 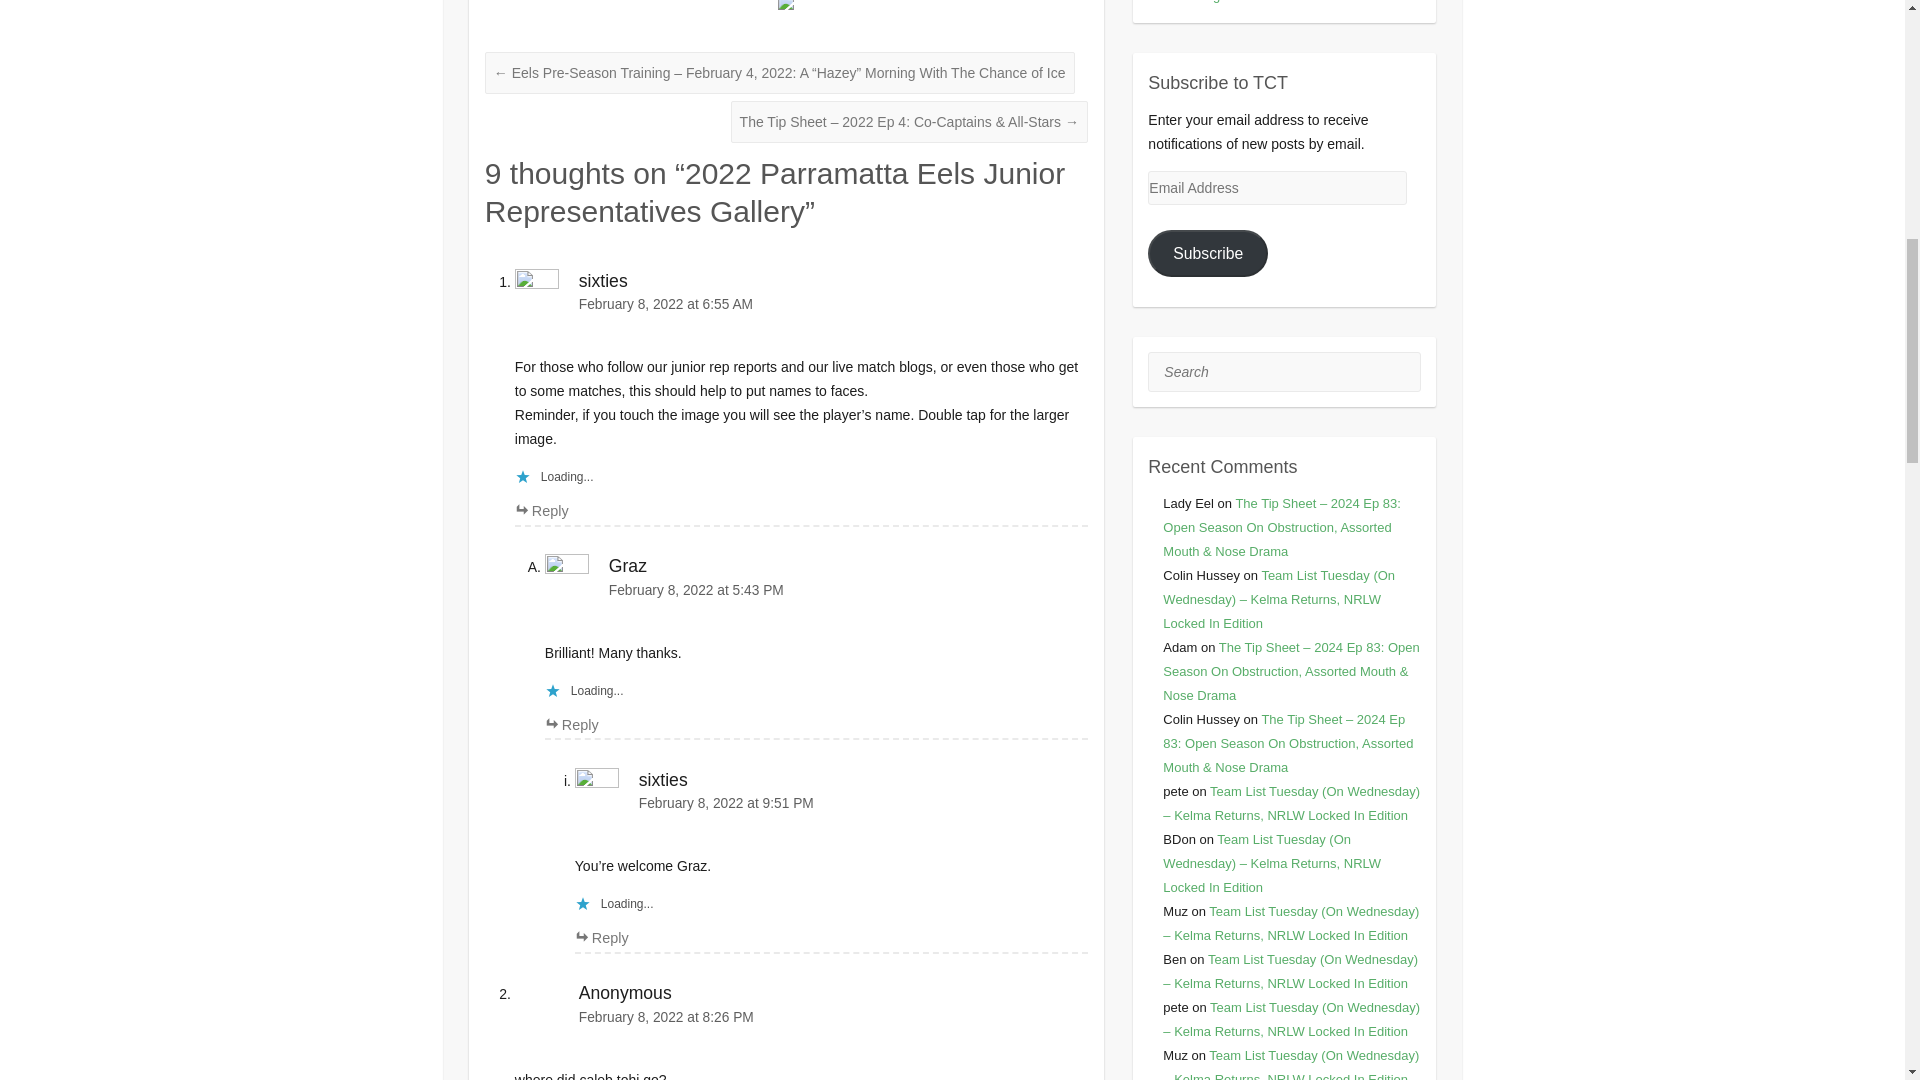 I want to click on Reply, so click(x=602, y=938).